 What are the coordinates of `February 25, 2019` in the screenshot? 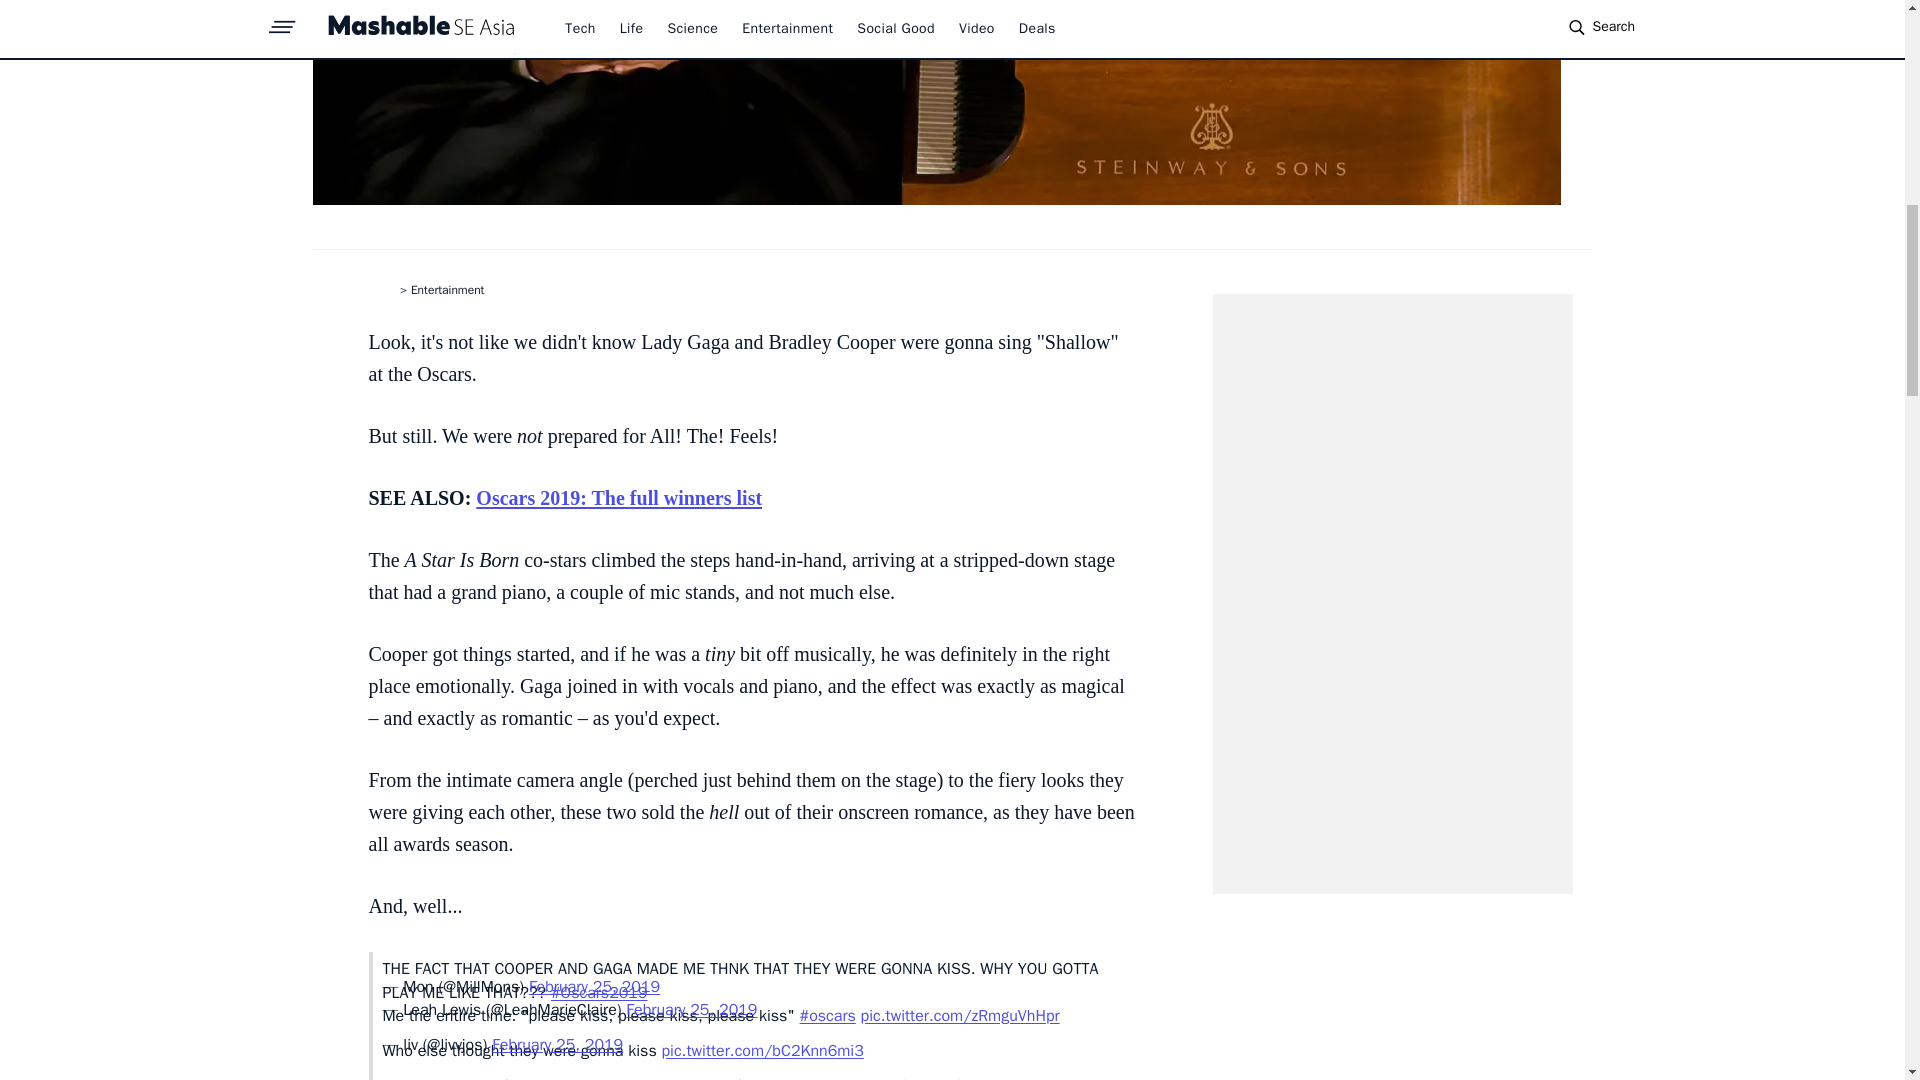 It's located at (690, 1010).